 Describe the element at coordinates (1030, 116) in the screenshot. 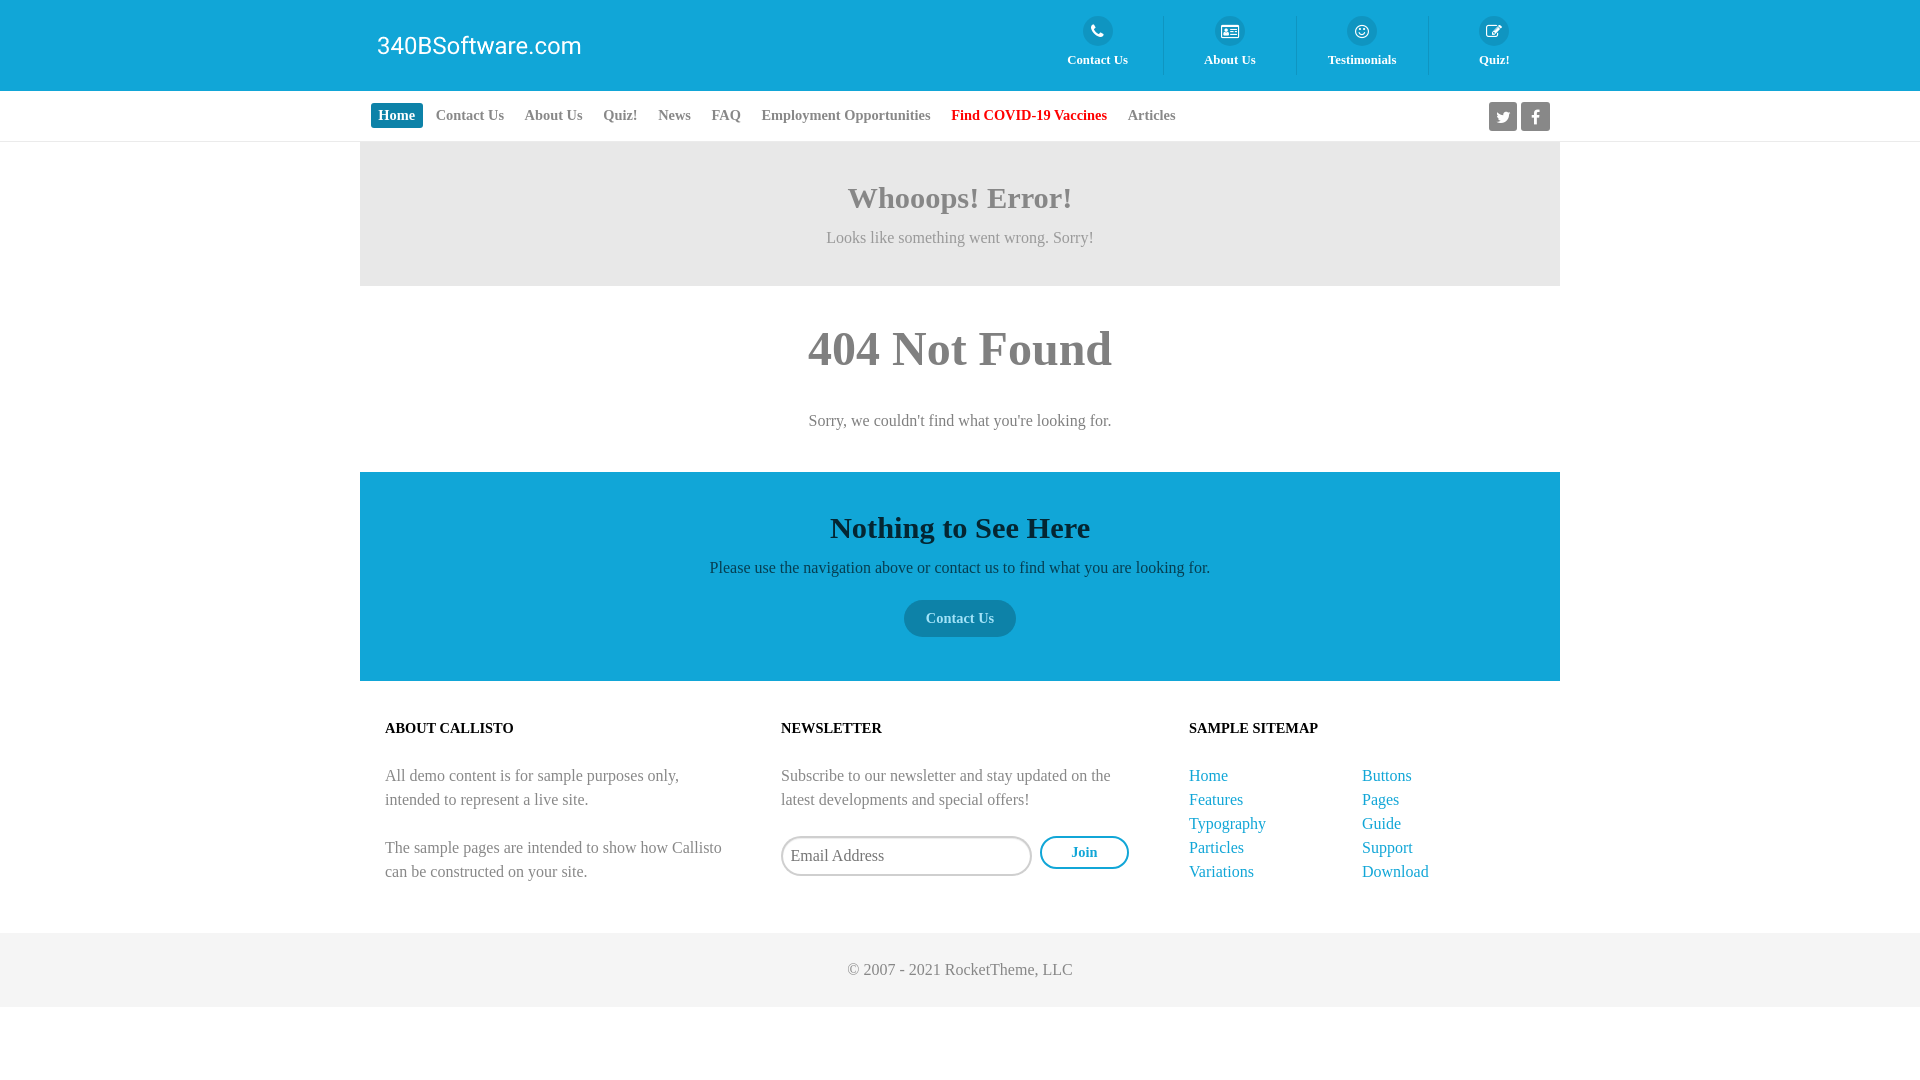

I see `Find COVID-19 Vaccines` at that location.